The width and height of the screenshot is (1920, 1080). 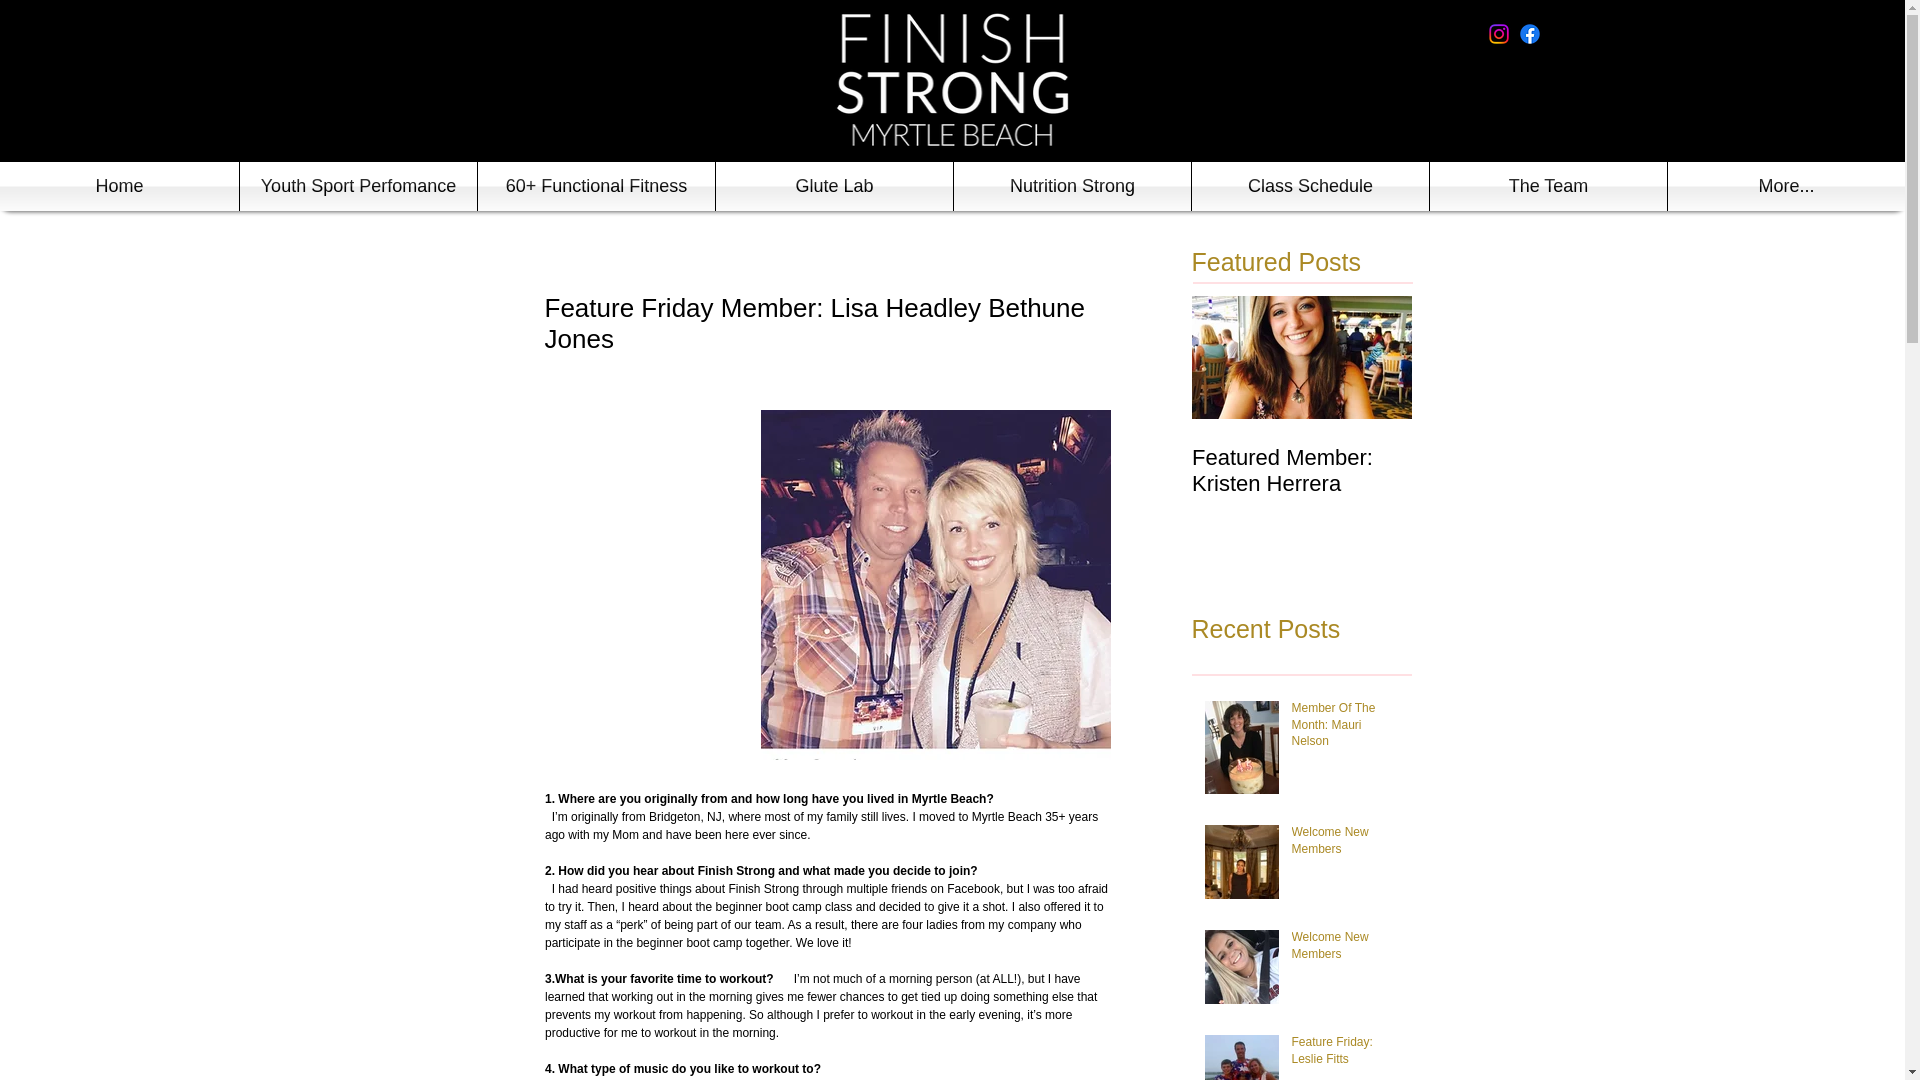 What do you see at coordinates (1346, 949) in the screenshot?
I see `Welcome New Members` at bounding box center [1346, 949].